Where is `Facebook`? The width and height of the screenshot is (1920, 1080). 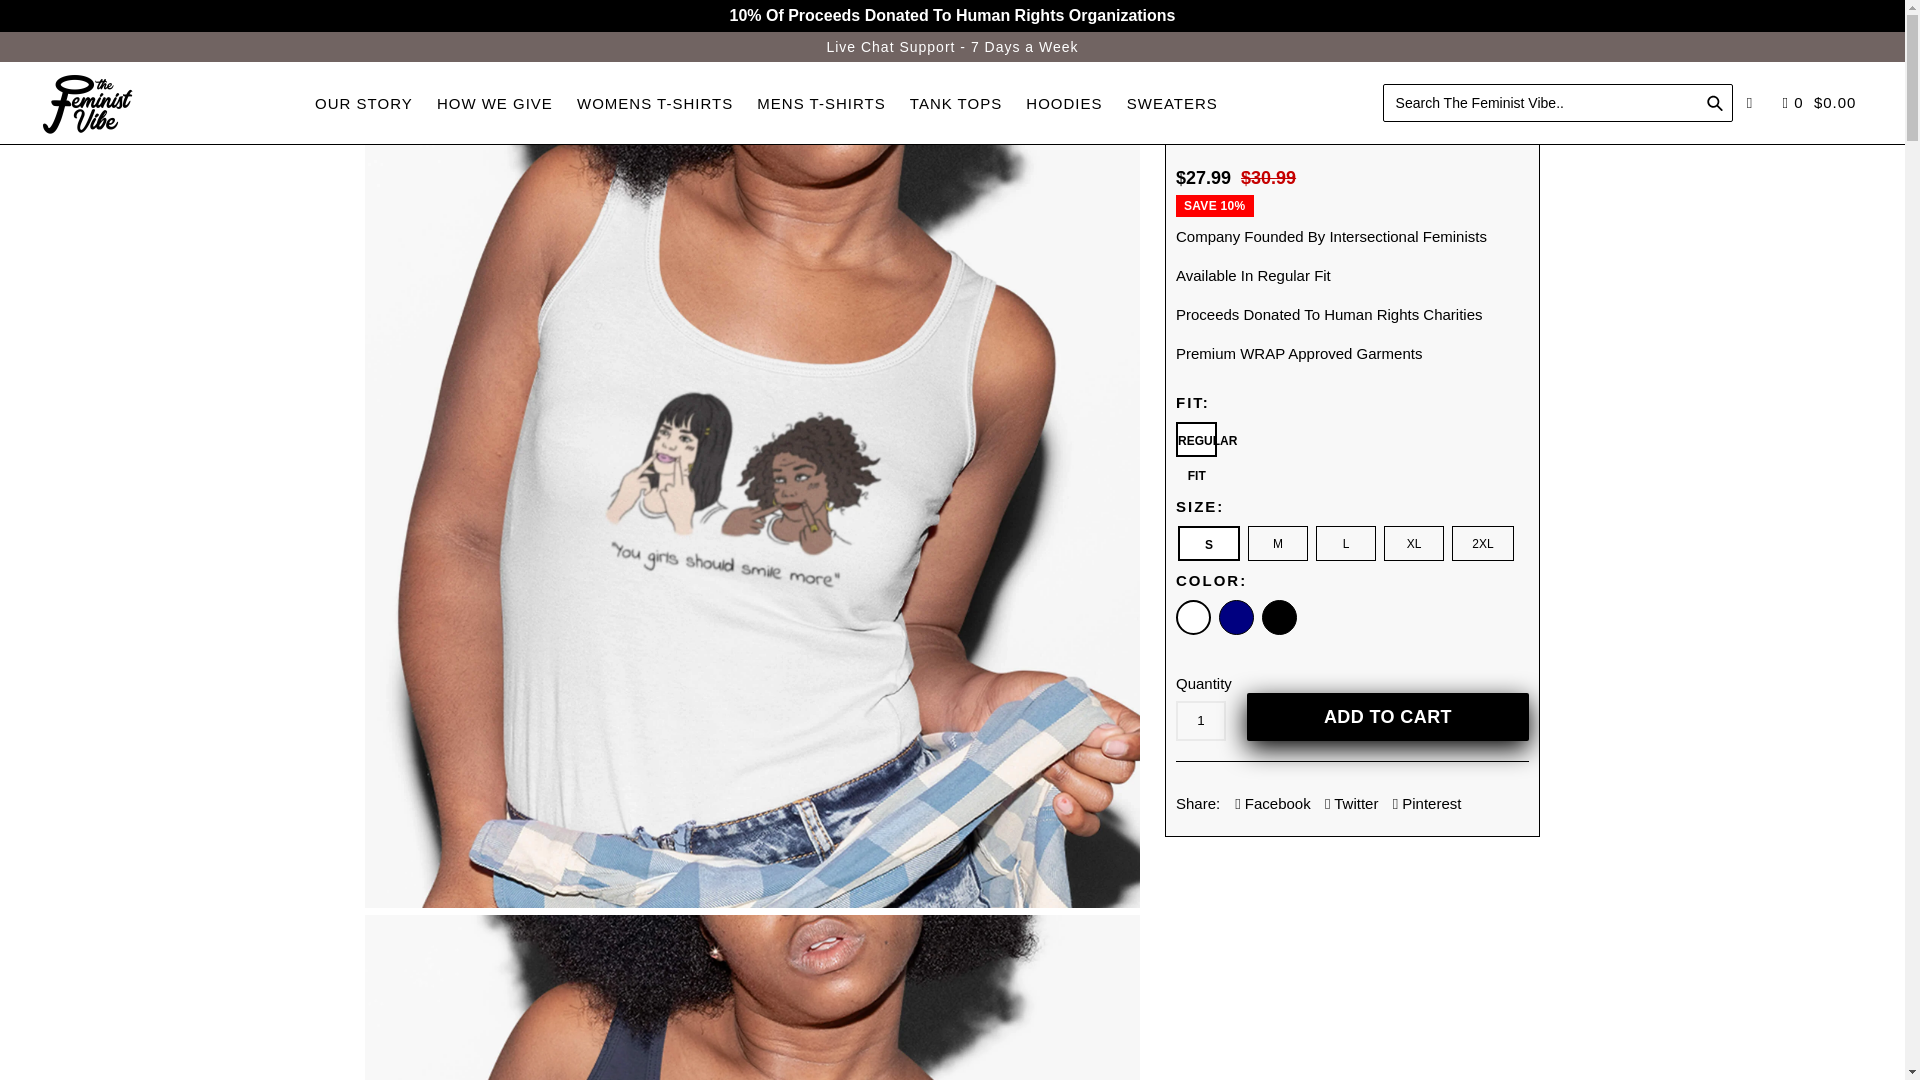 Facebook is located at coordinates (1272, 804).